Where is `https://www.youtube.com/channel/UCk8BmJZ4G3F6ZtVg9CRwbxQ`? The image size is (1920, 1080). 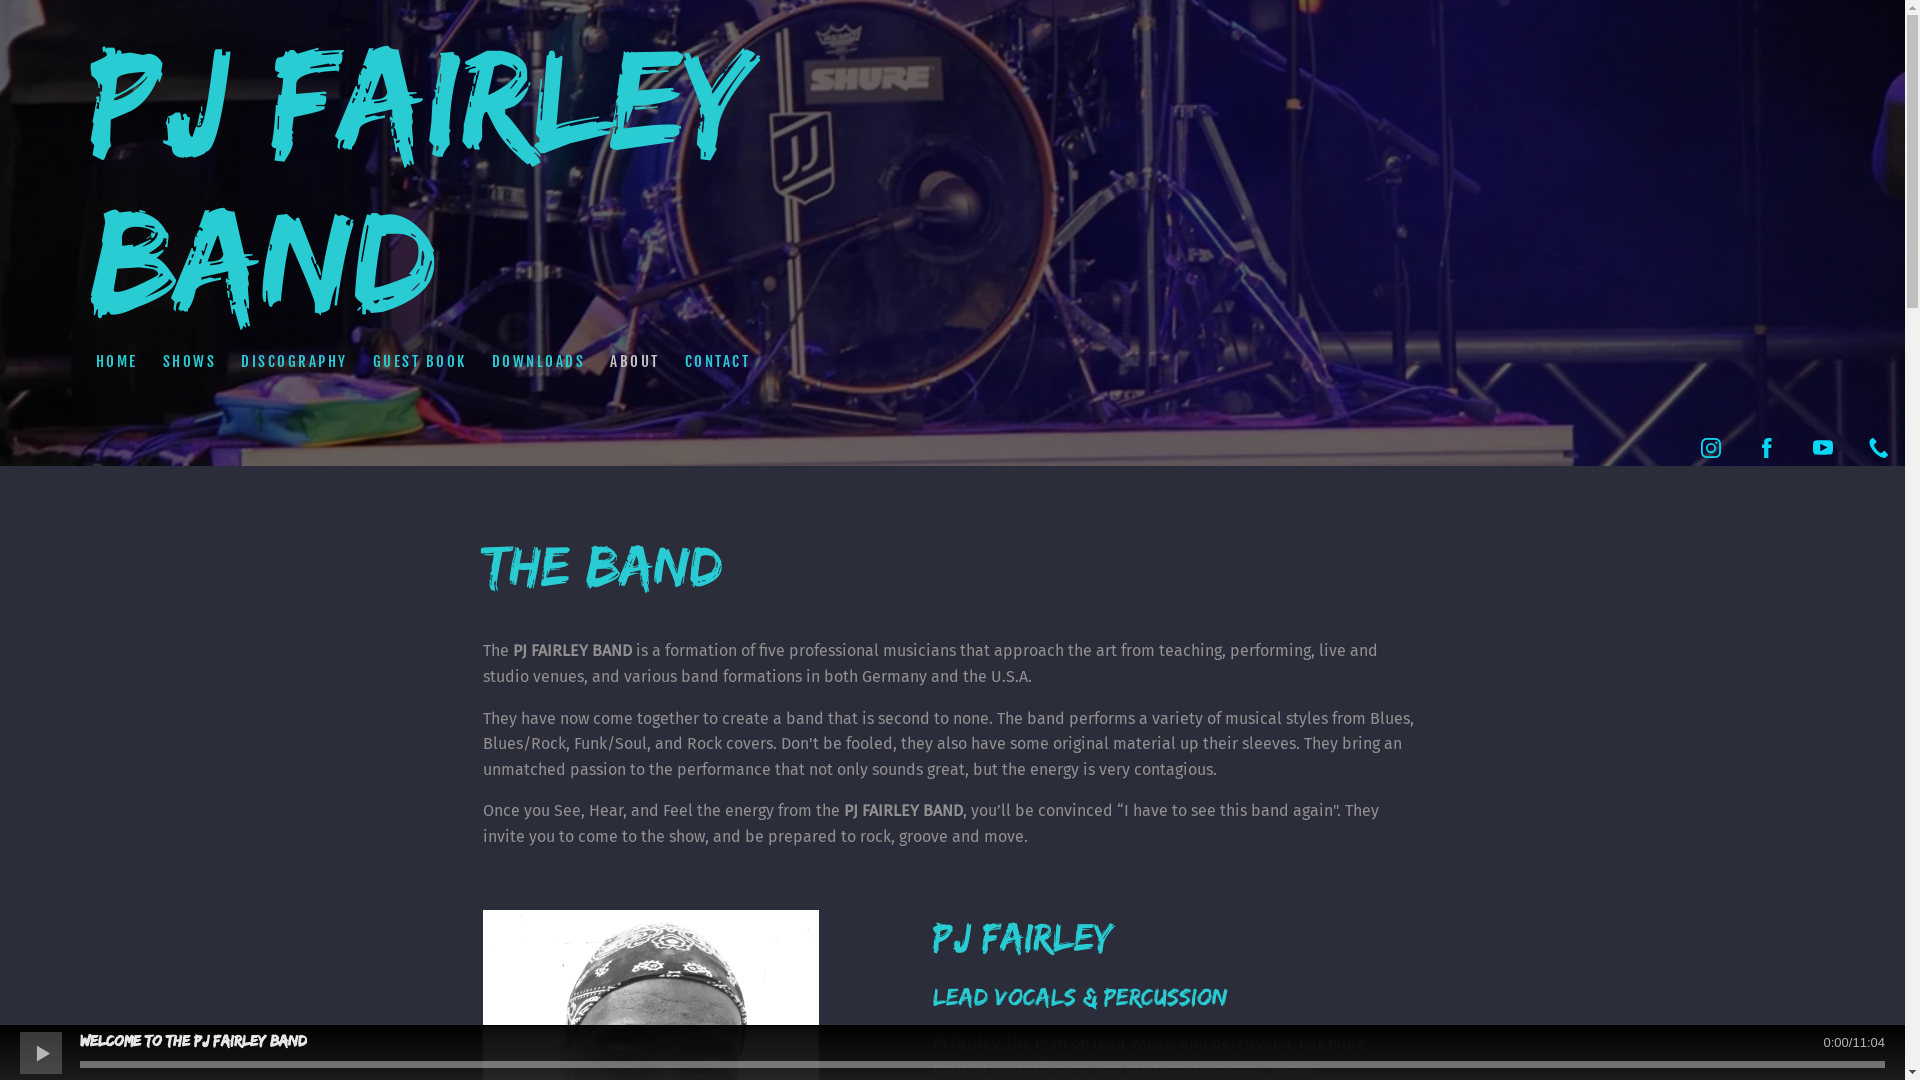
https://www.youtube.com/channel/UCk8BmJZ4G3F6ZtVg9CRwbxQ is located at coordinates (1823, 448).